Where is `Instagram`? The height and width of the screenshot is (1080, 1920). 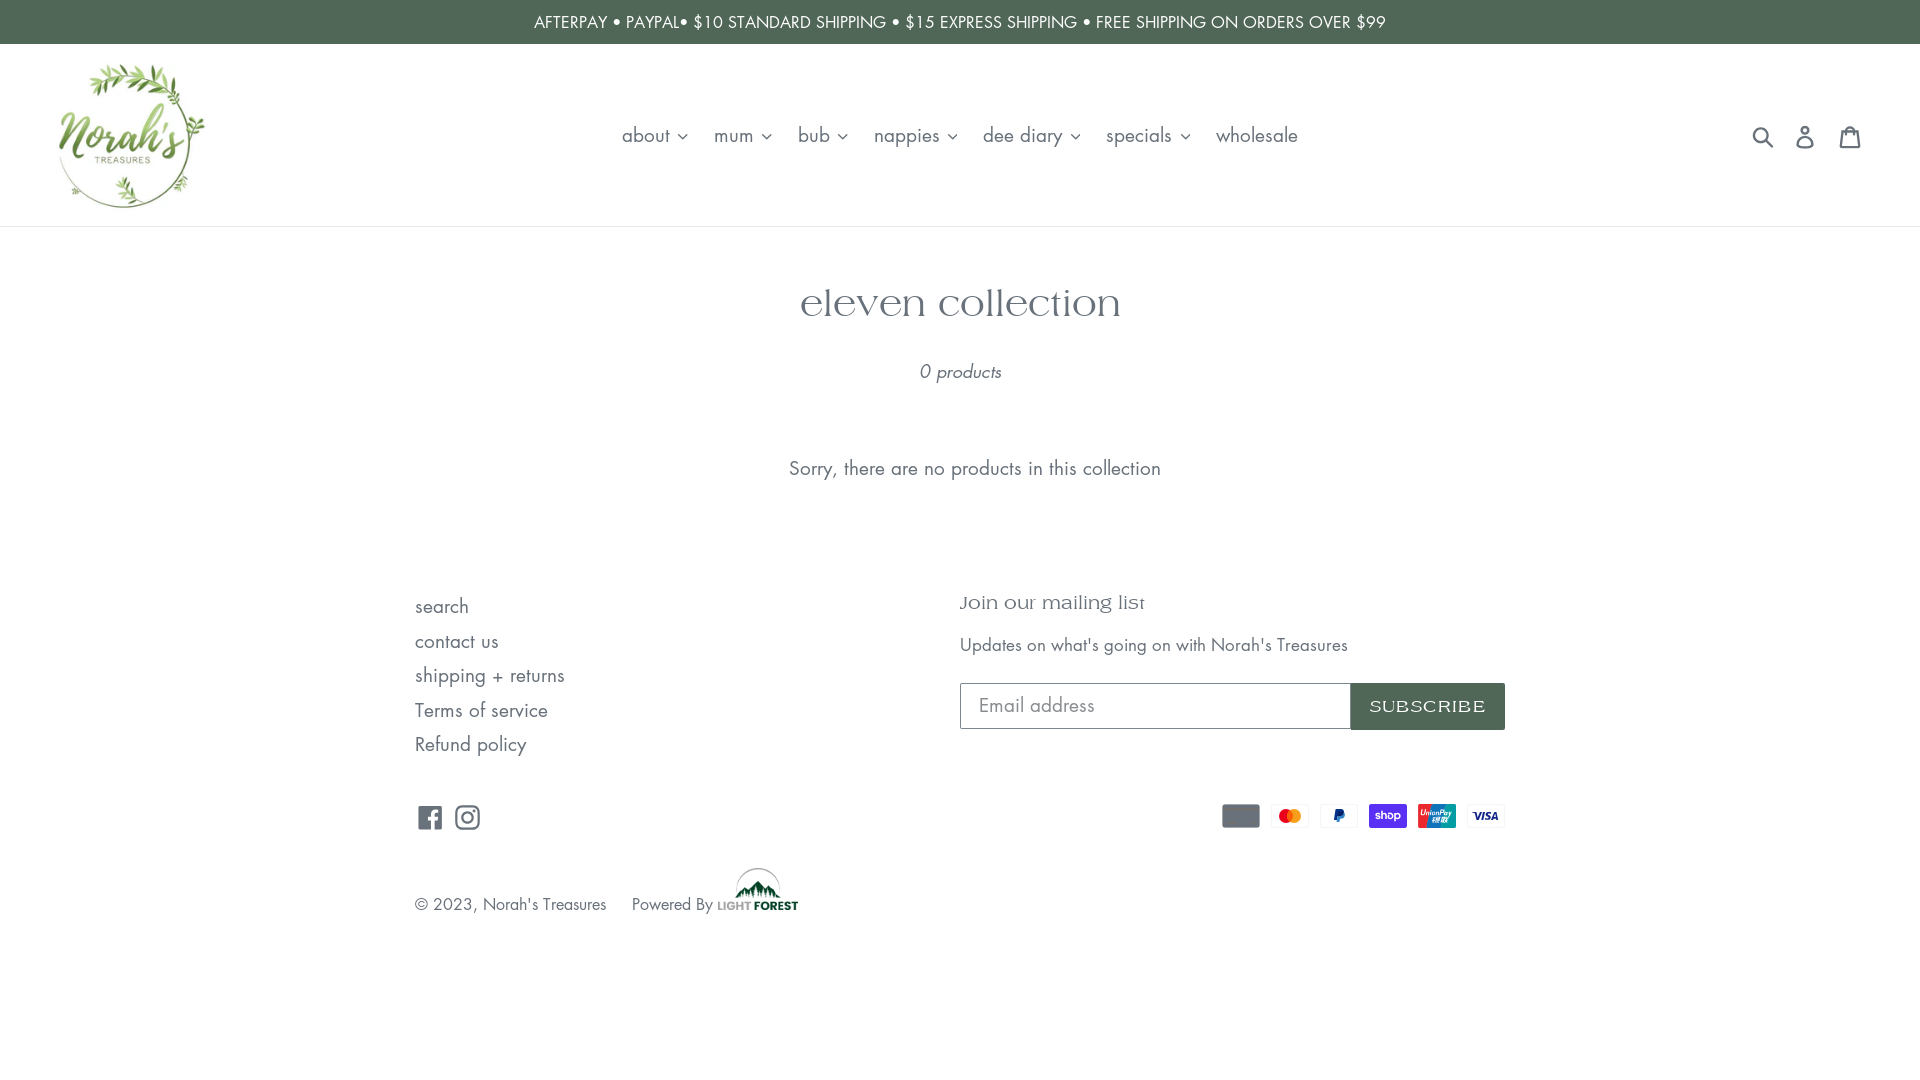 Instagram is located at coordinates (468, 816).